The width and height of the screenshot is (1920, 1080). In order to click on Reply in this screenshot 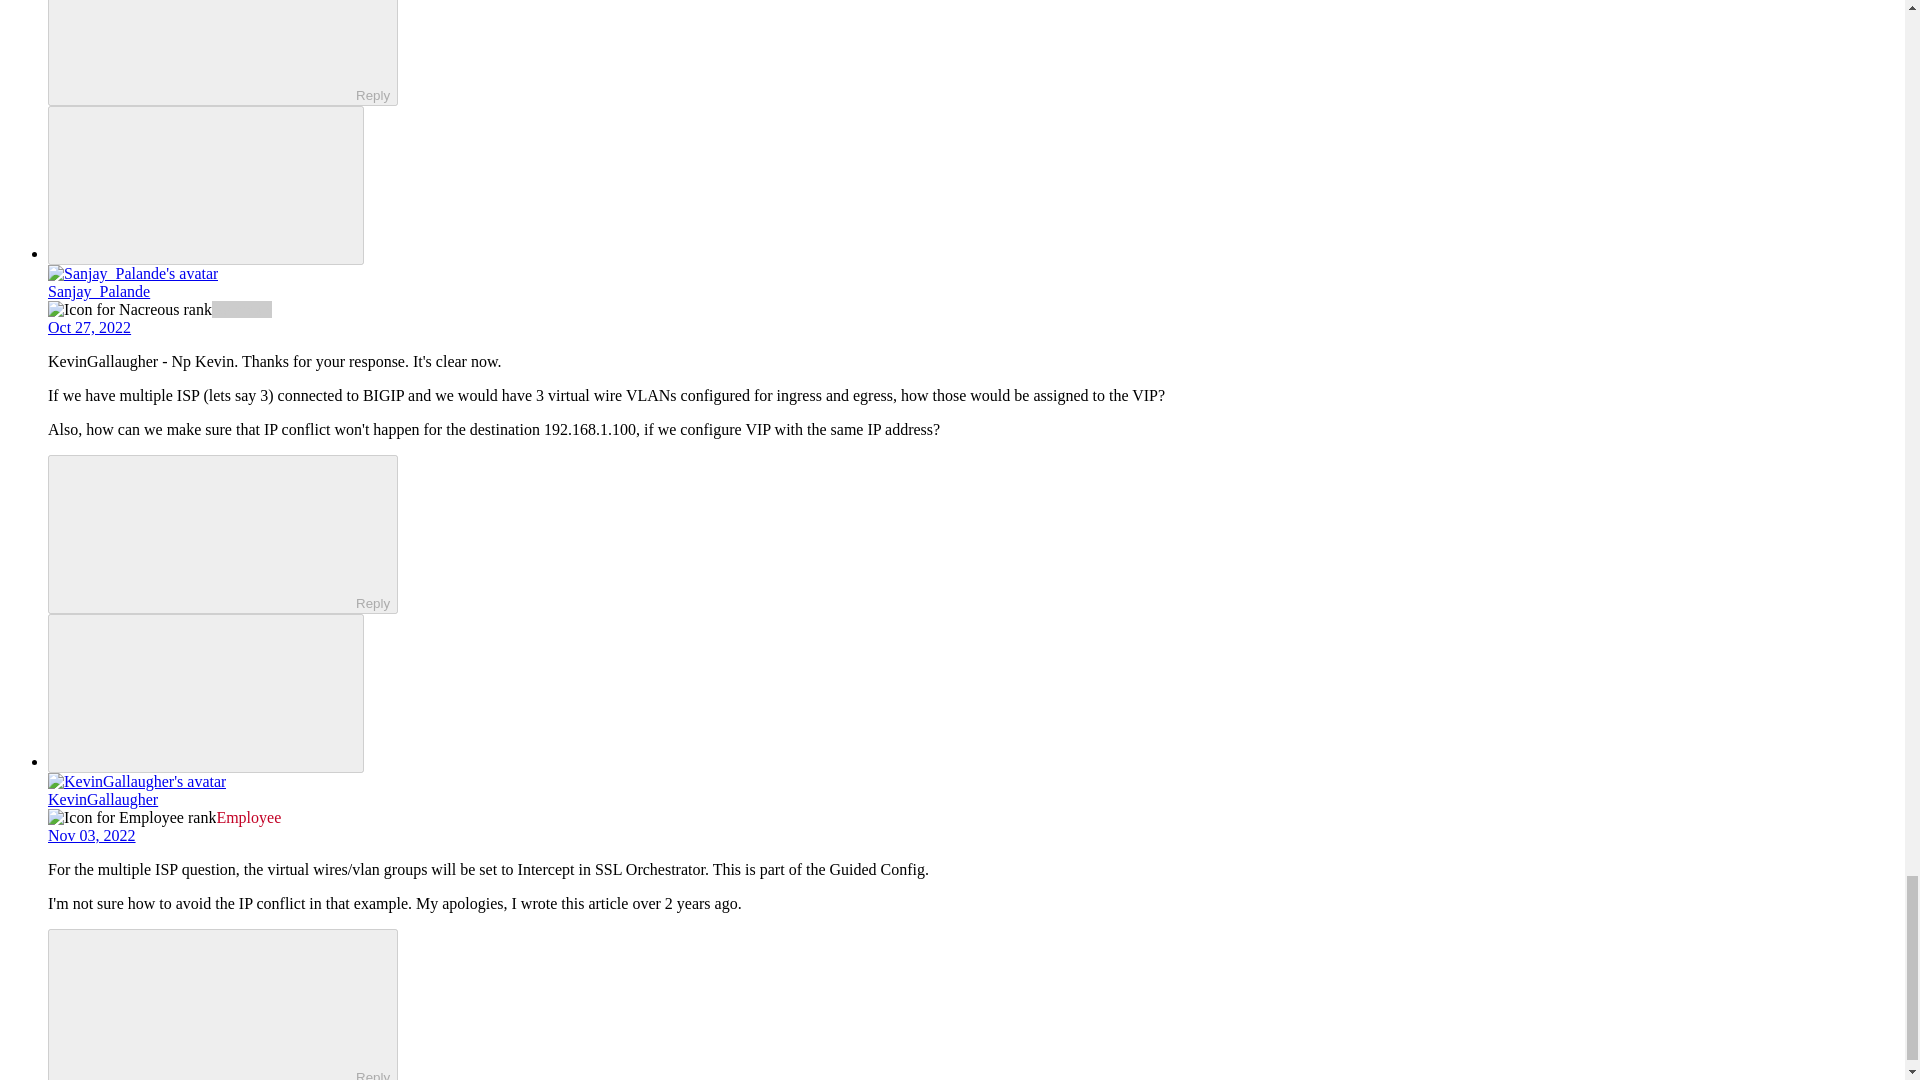, I will do `click(205, 532)`.